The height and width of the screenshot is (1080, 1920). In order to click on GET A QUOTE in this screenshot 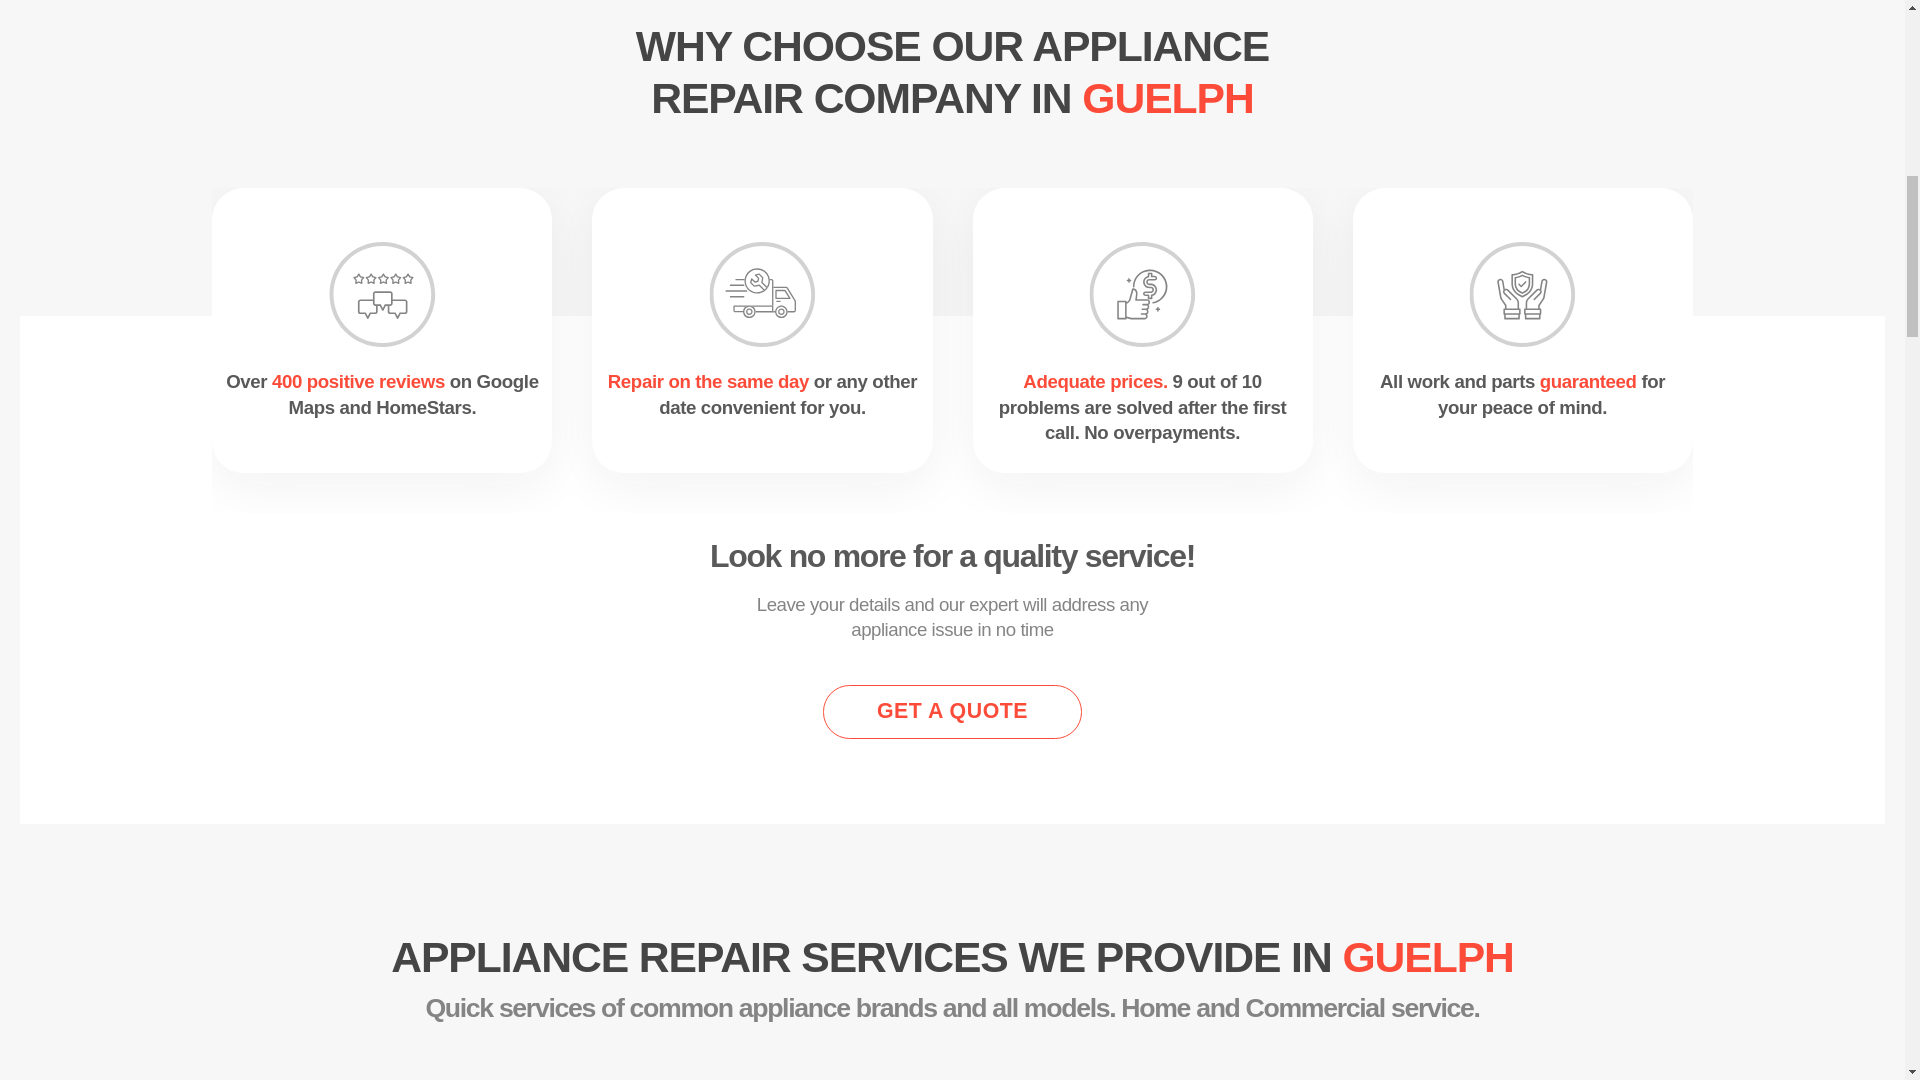, I will do `click(952, 710)`.